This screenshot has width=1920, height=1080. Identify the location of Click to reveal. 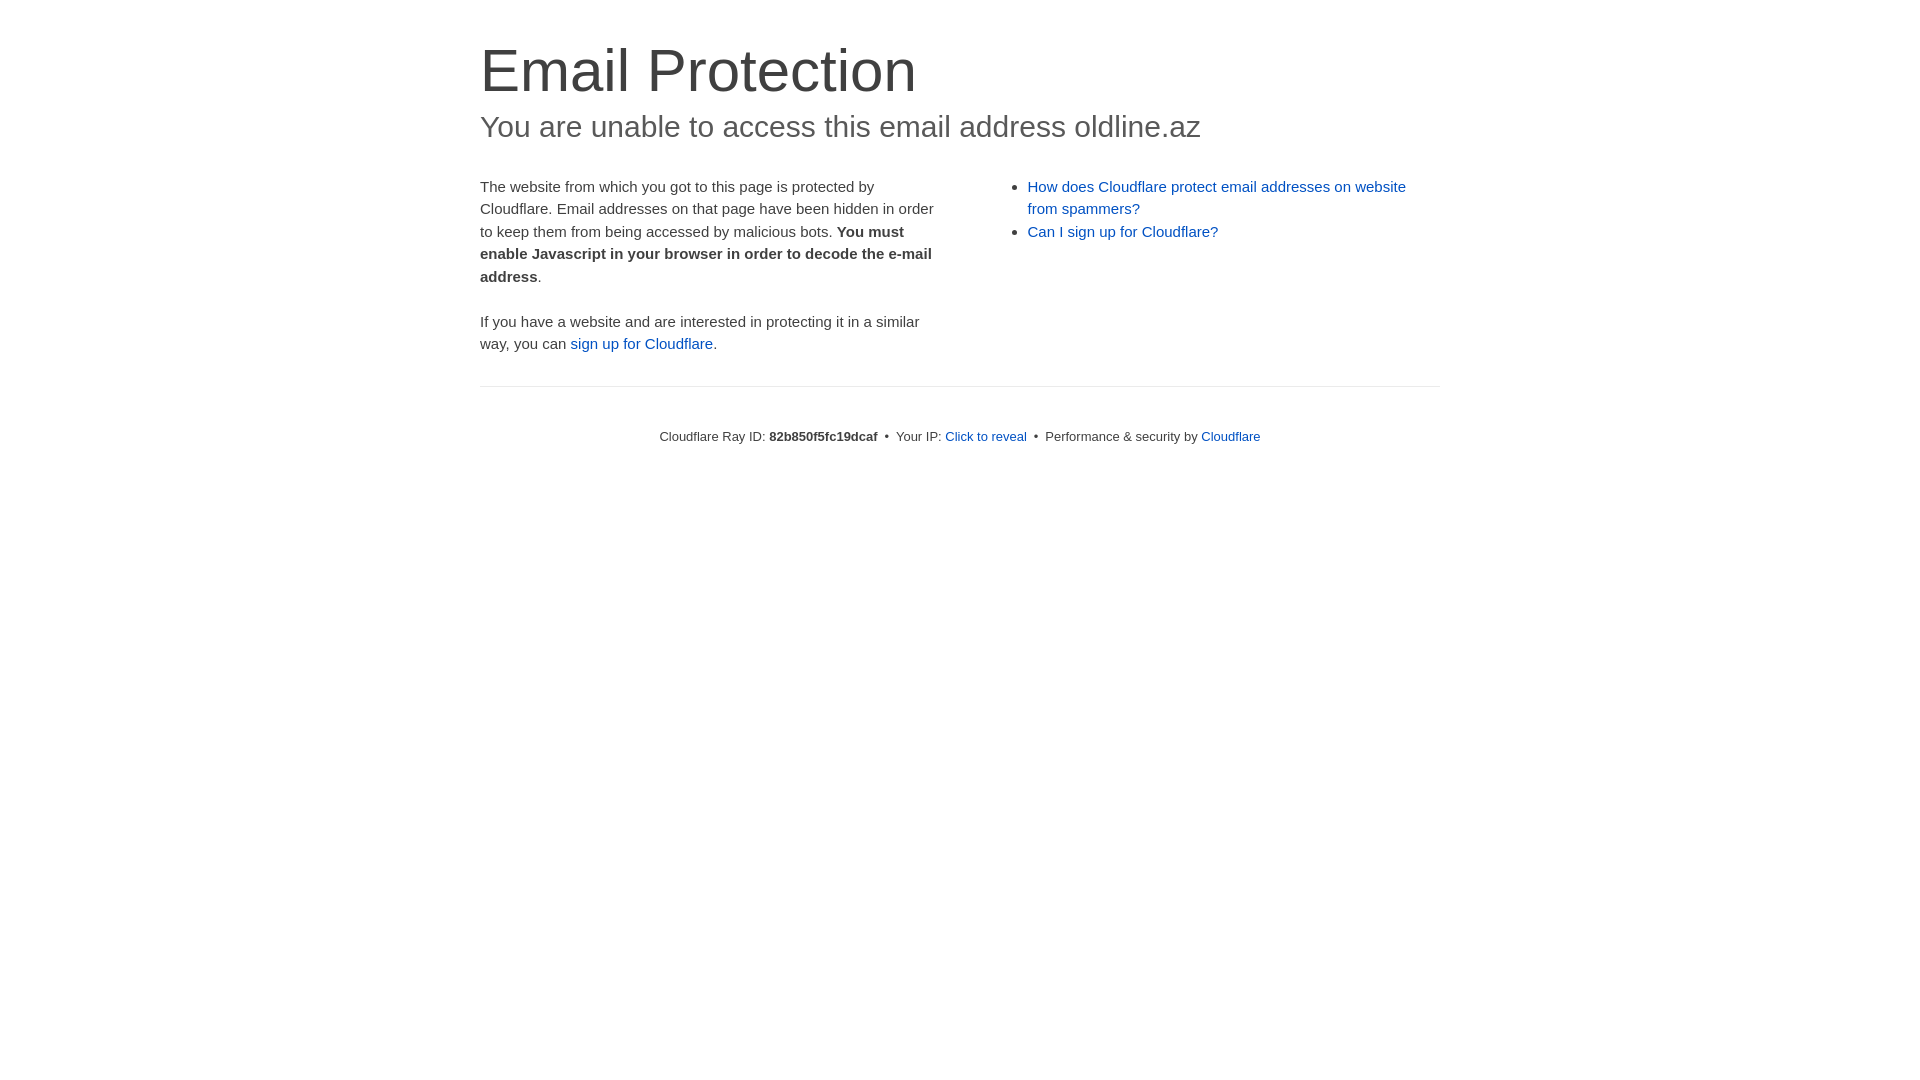
(986, 436).